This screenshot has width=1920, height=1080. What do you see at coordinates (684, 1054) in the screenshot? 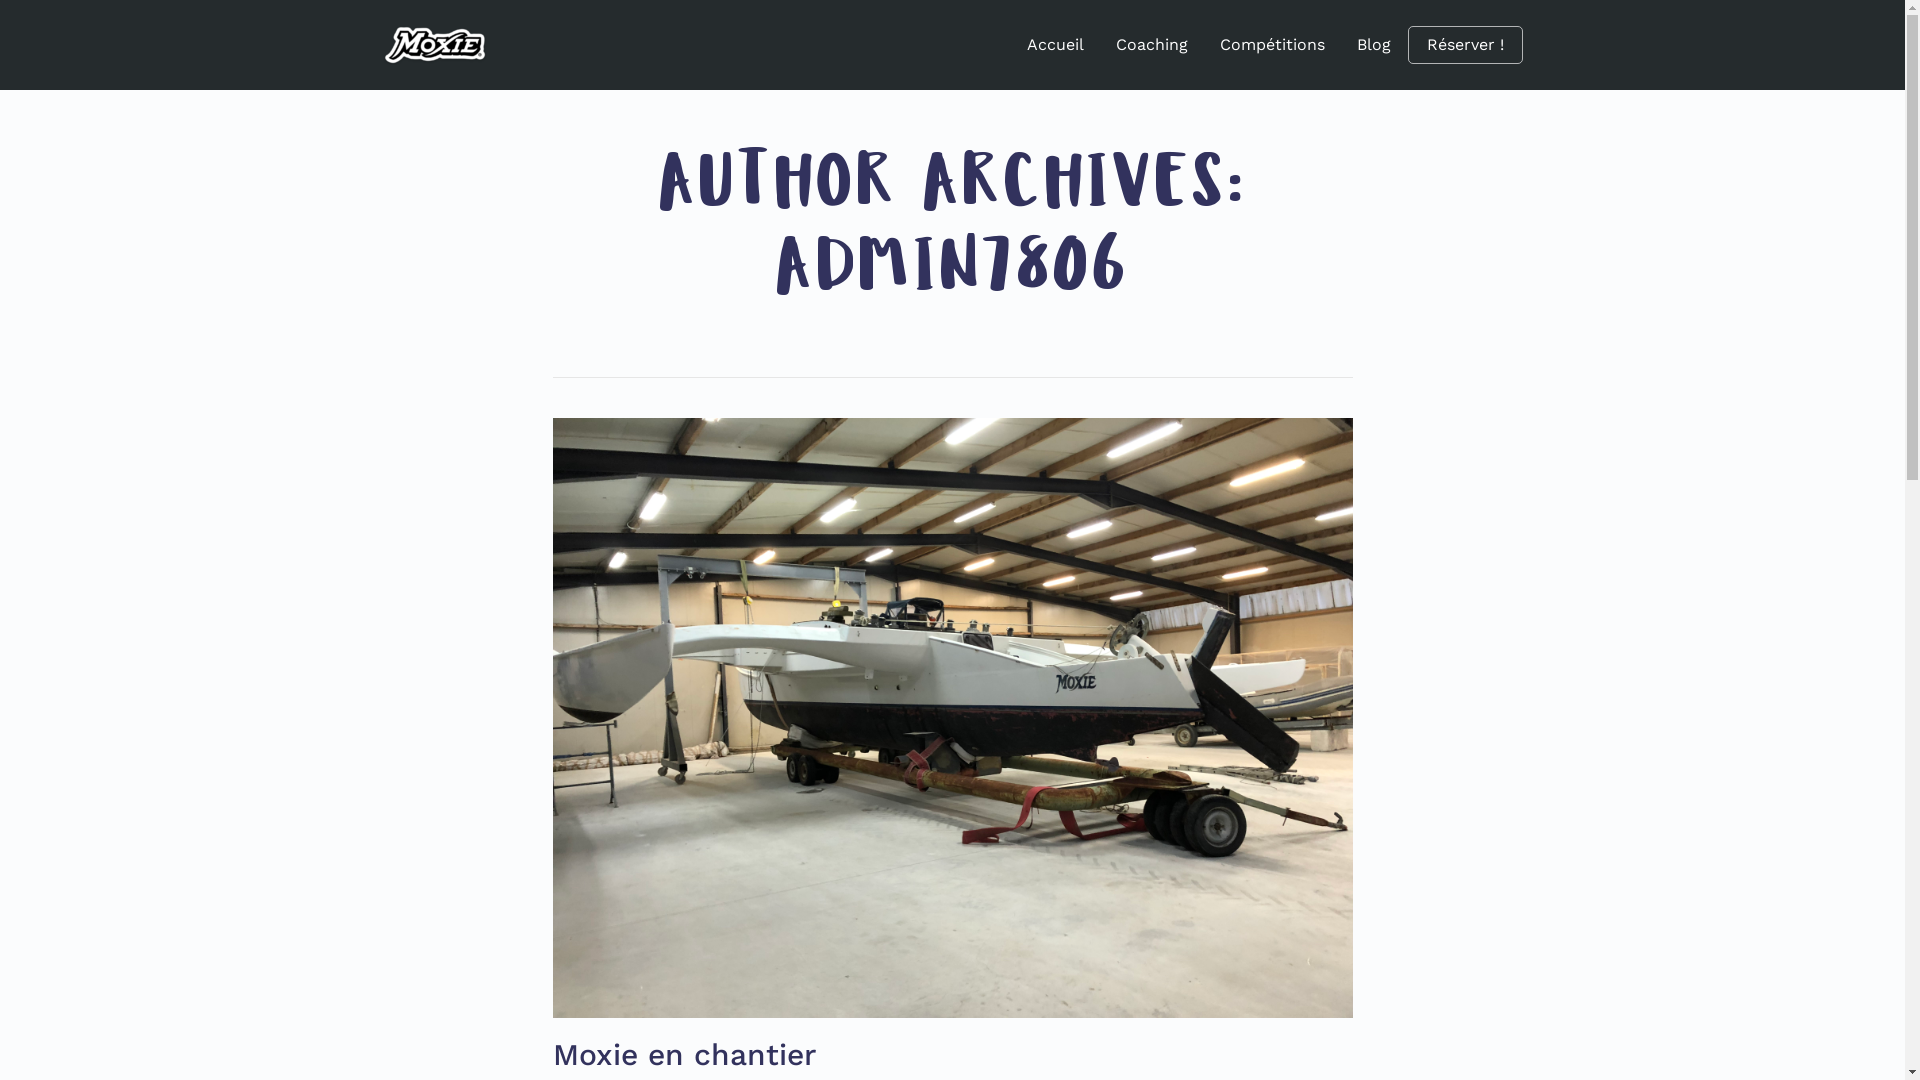
I see `Moxie en chantier` at bounding box center [684, 1054].